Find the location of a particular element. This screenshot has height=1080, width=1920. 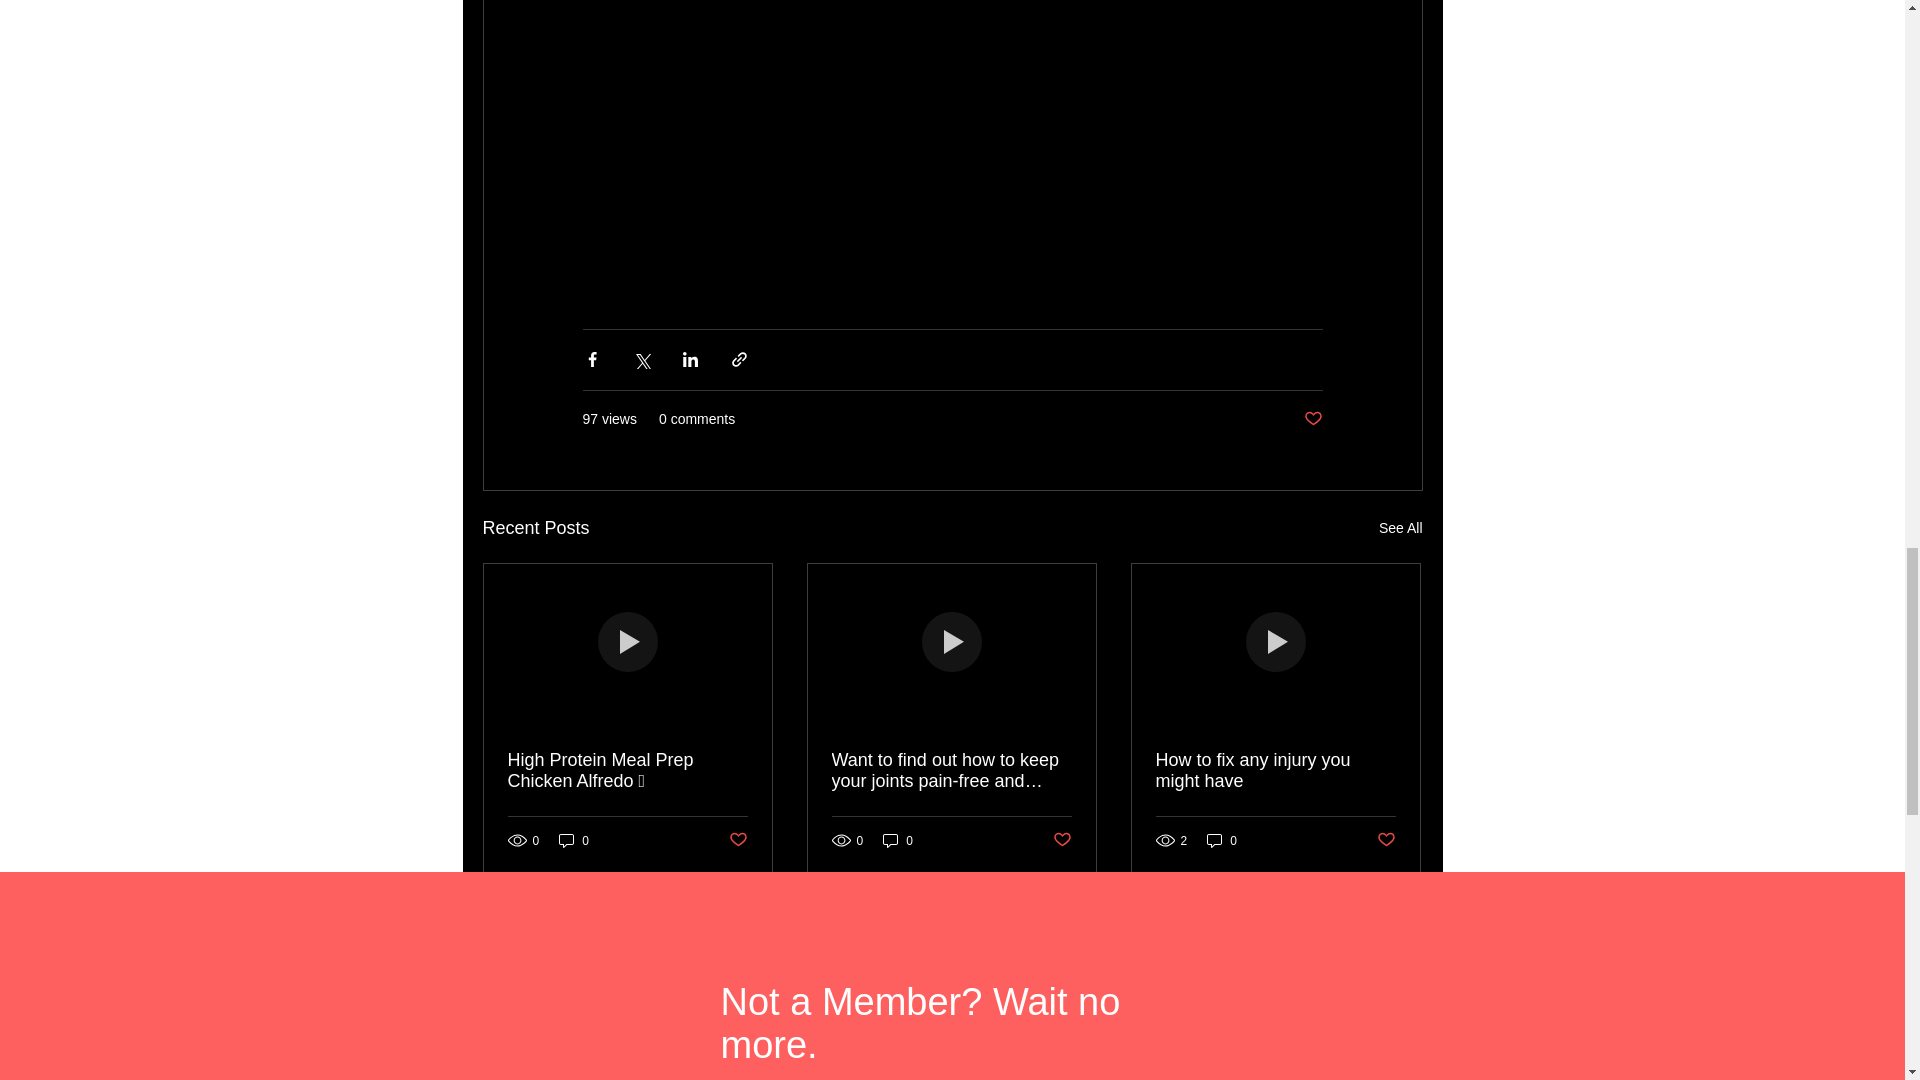

Post not marked as liked is located at coordinates (1062, 840).